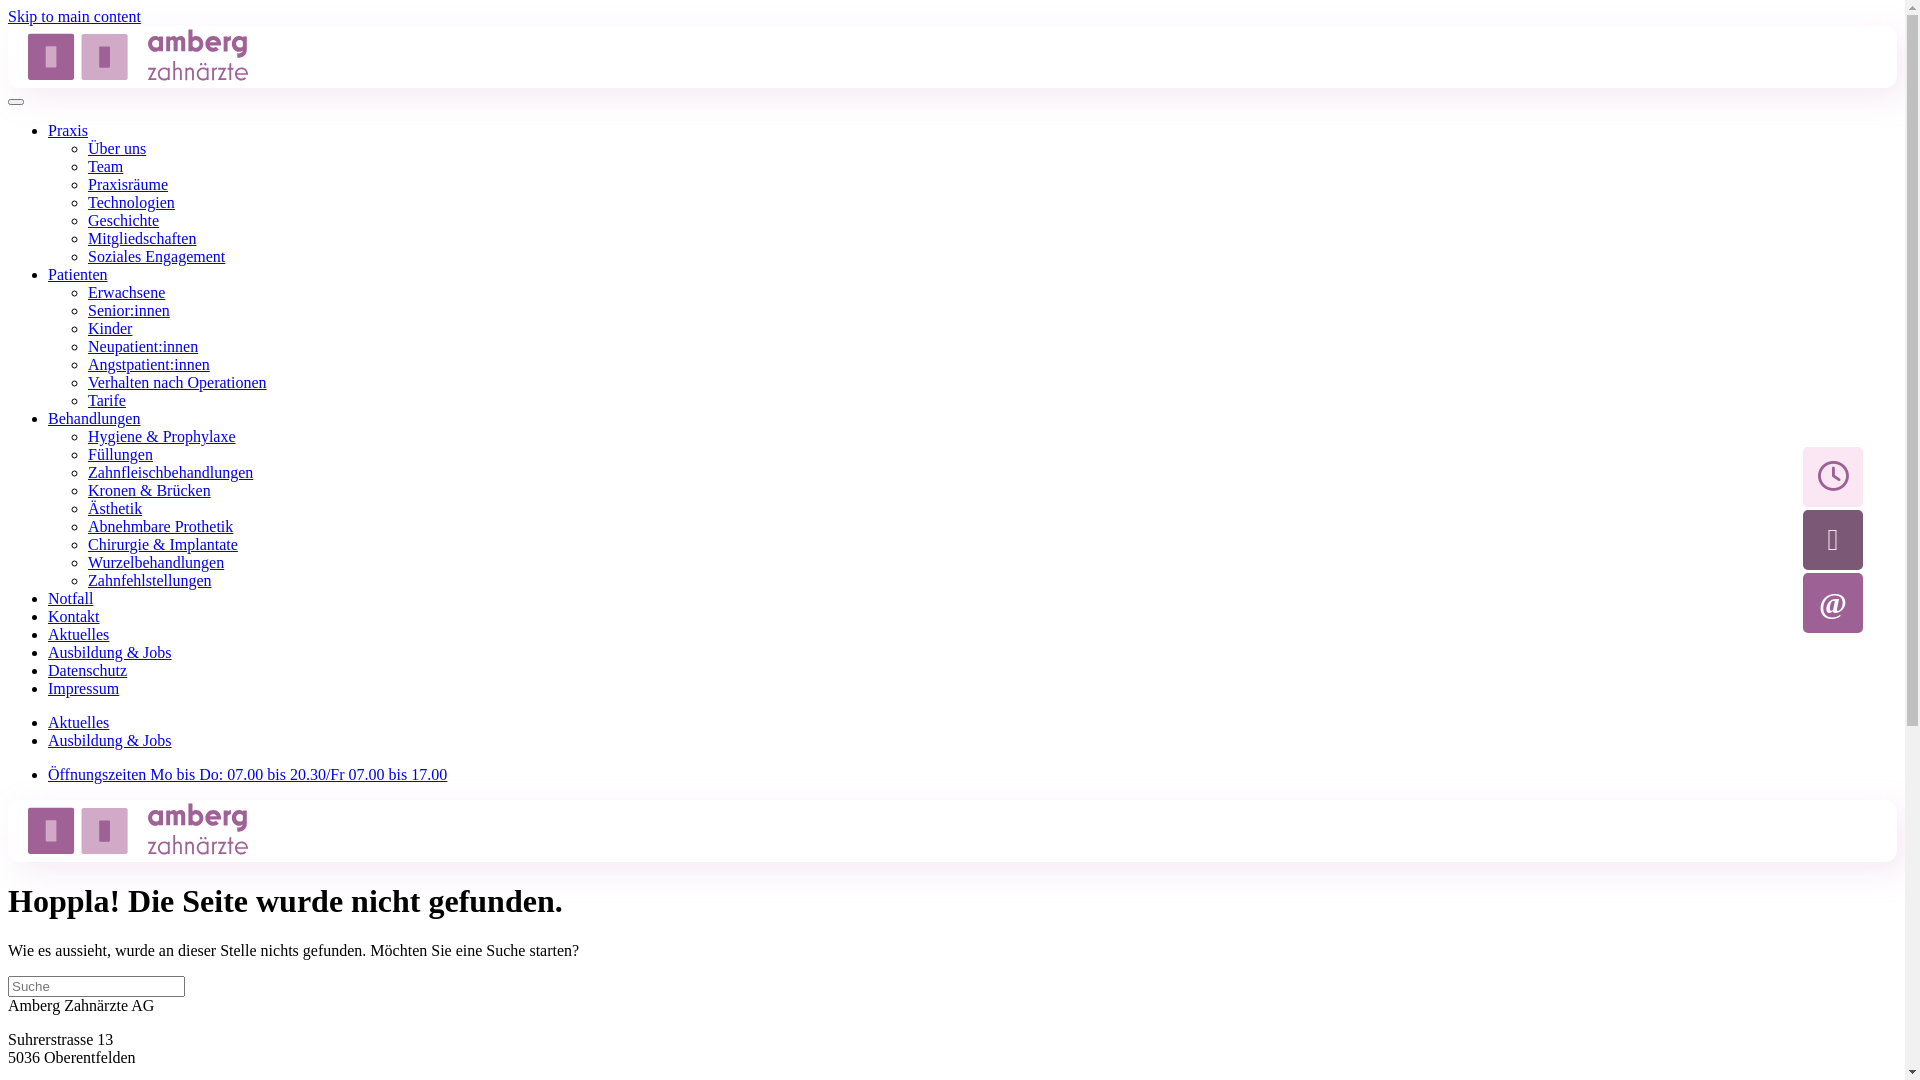 The width and height of the screenshot is (1920, 1080). Describe the element at coordinates (132, 202) in the screenshot. I see `Technologien` at that location.